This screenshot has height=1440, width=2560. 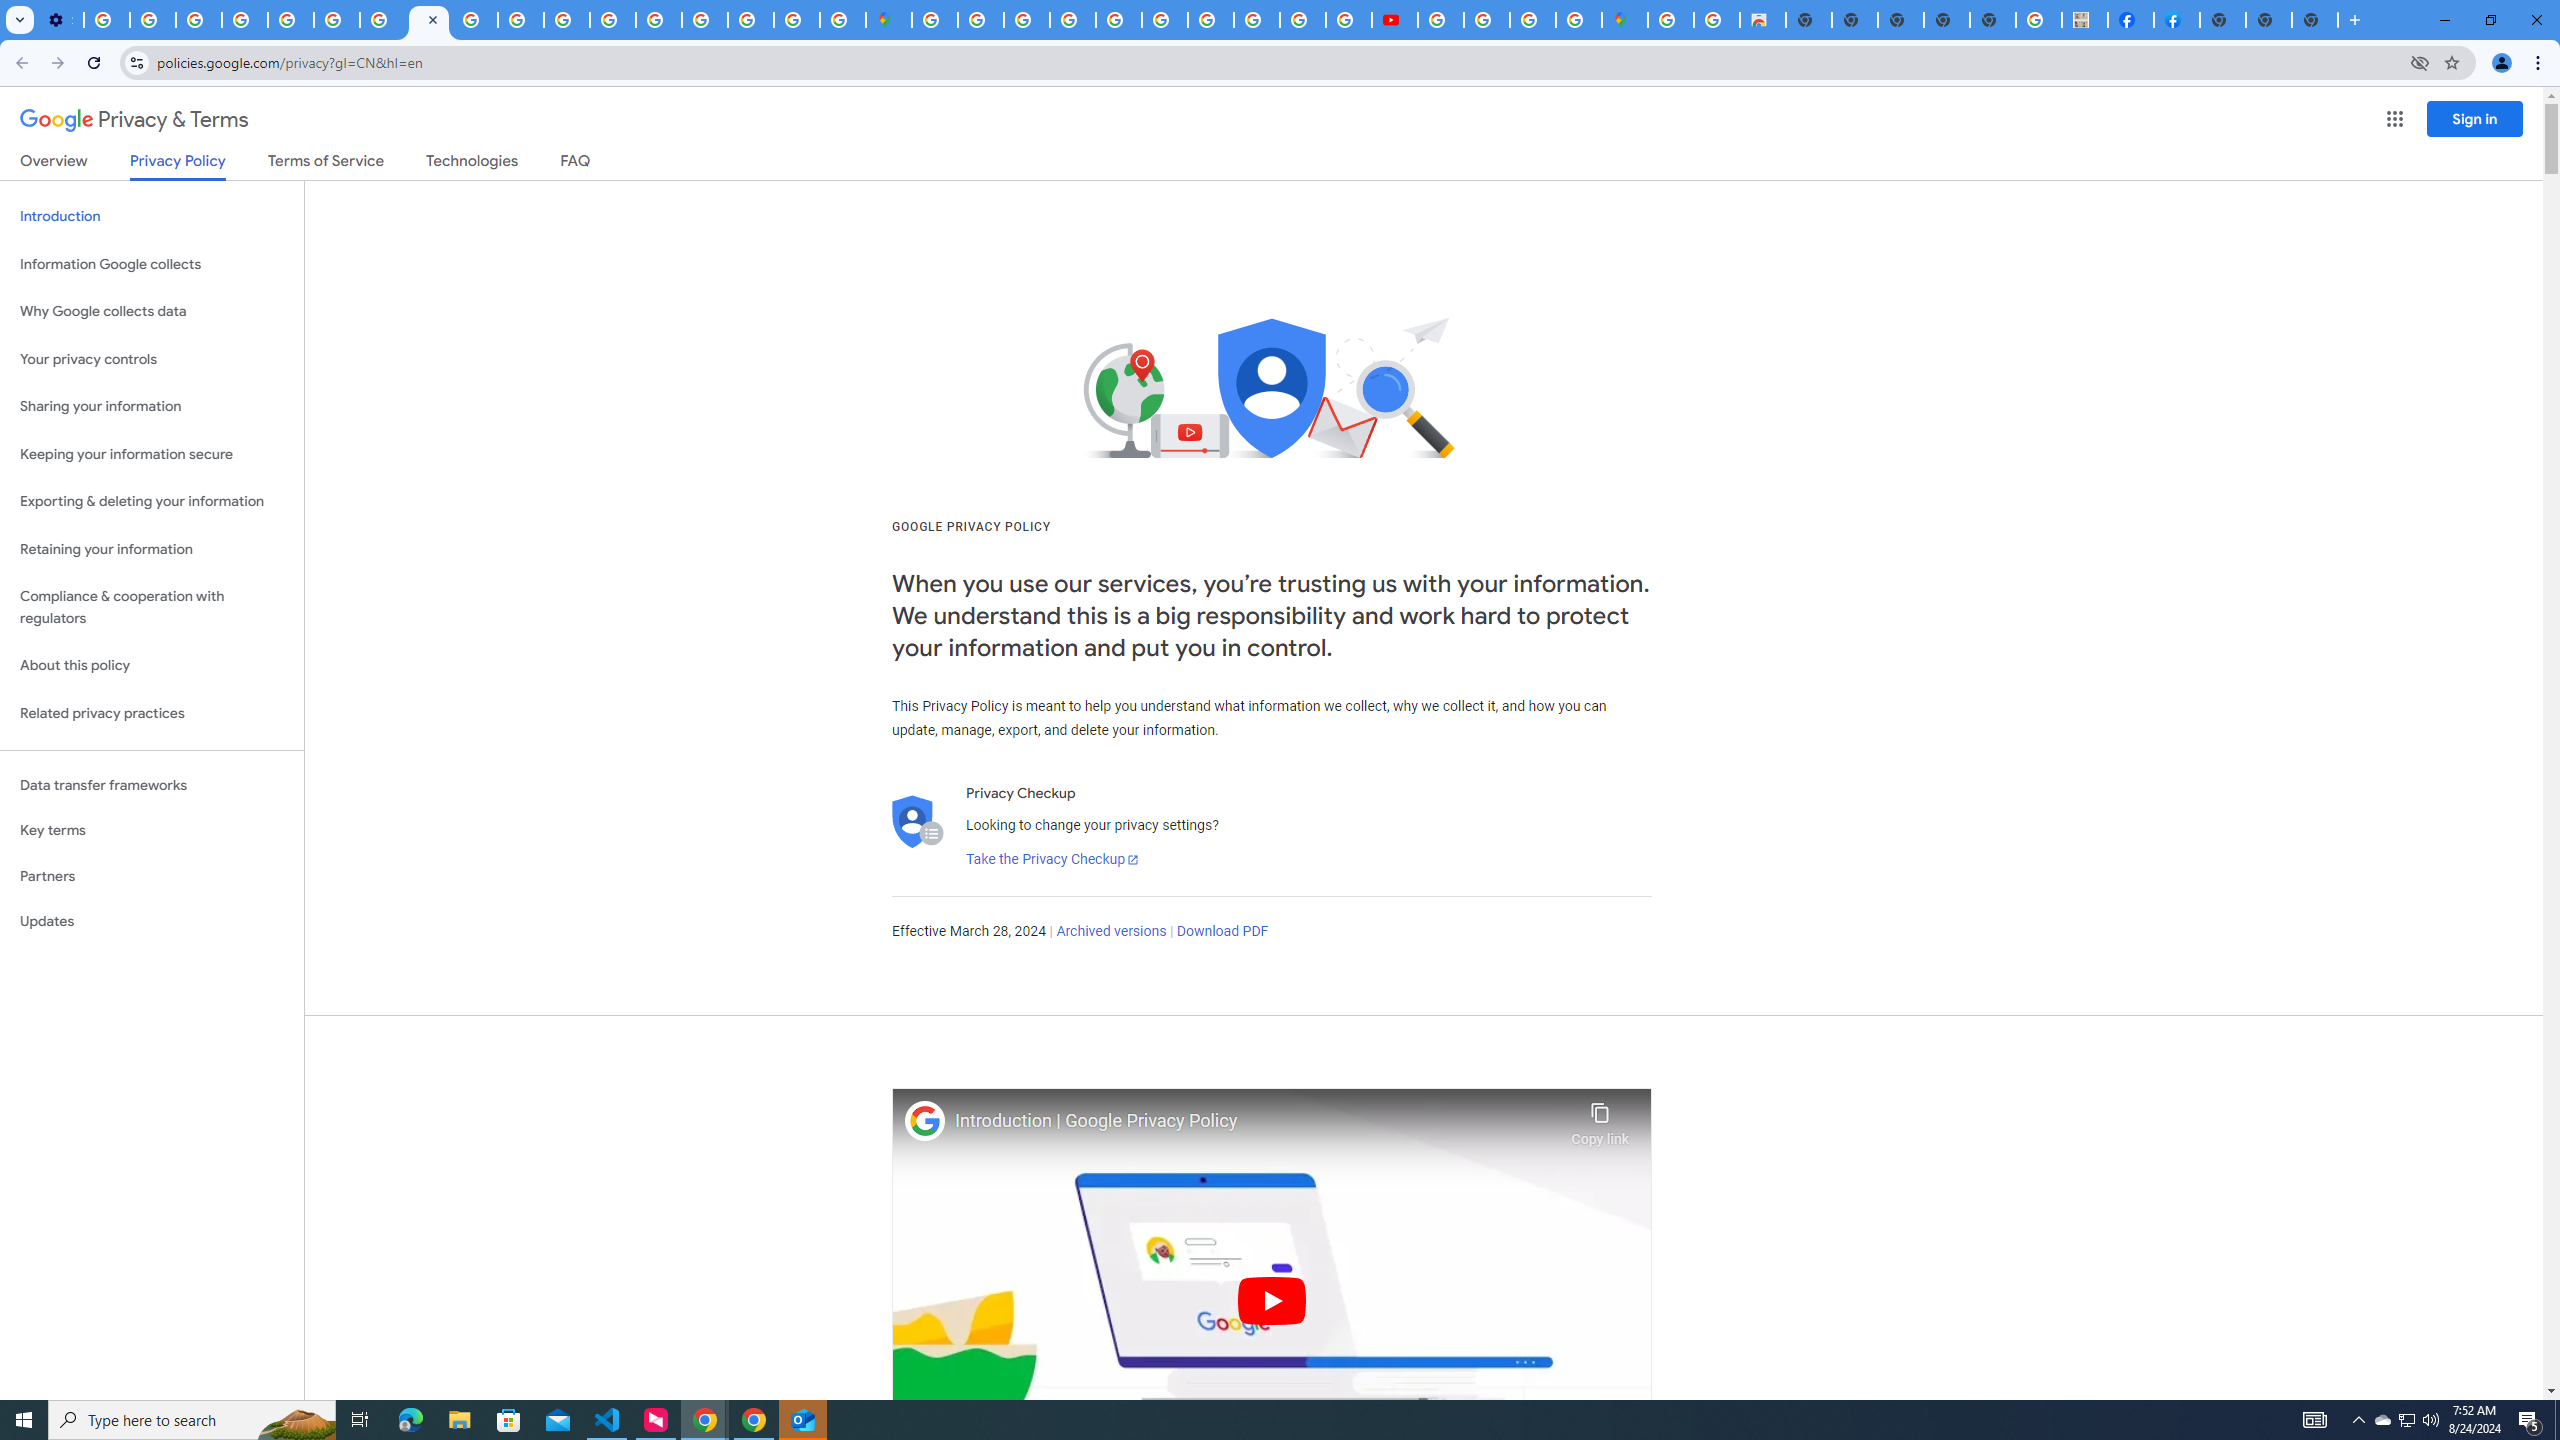 I want to click on Delete photos & videos - Computer - Google Photos Help, so click(x=106, y=20).